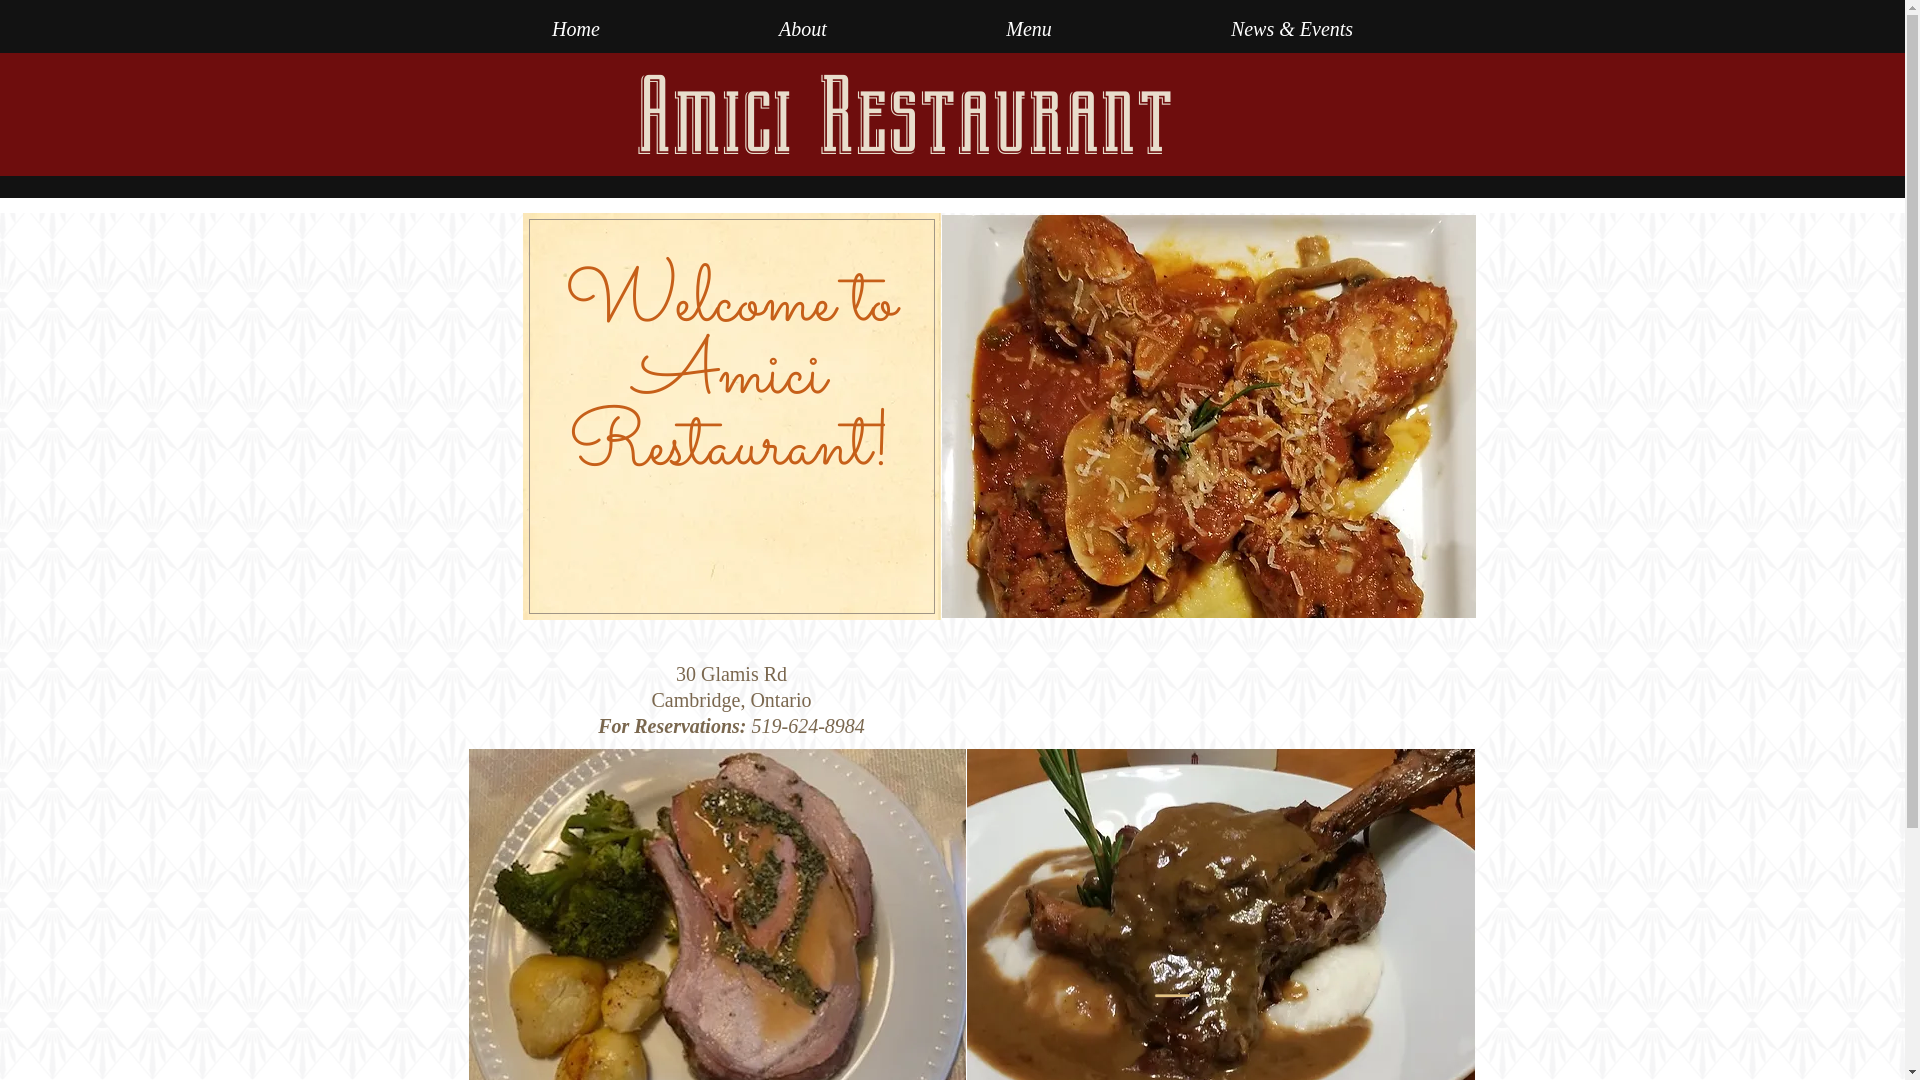 This screenshot has height=1080, width=1920. What do you see at coordinates (1292, 29) in the screenshot?
I see `News & Events` at bounding box center [1292, 29].